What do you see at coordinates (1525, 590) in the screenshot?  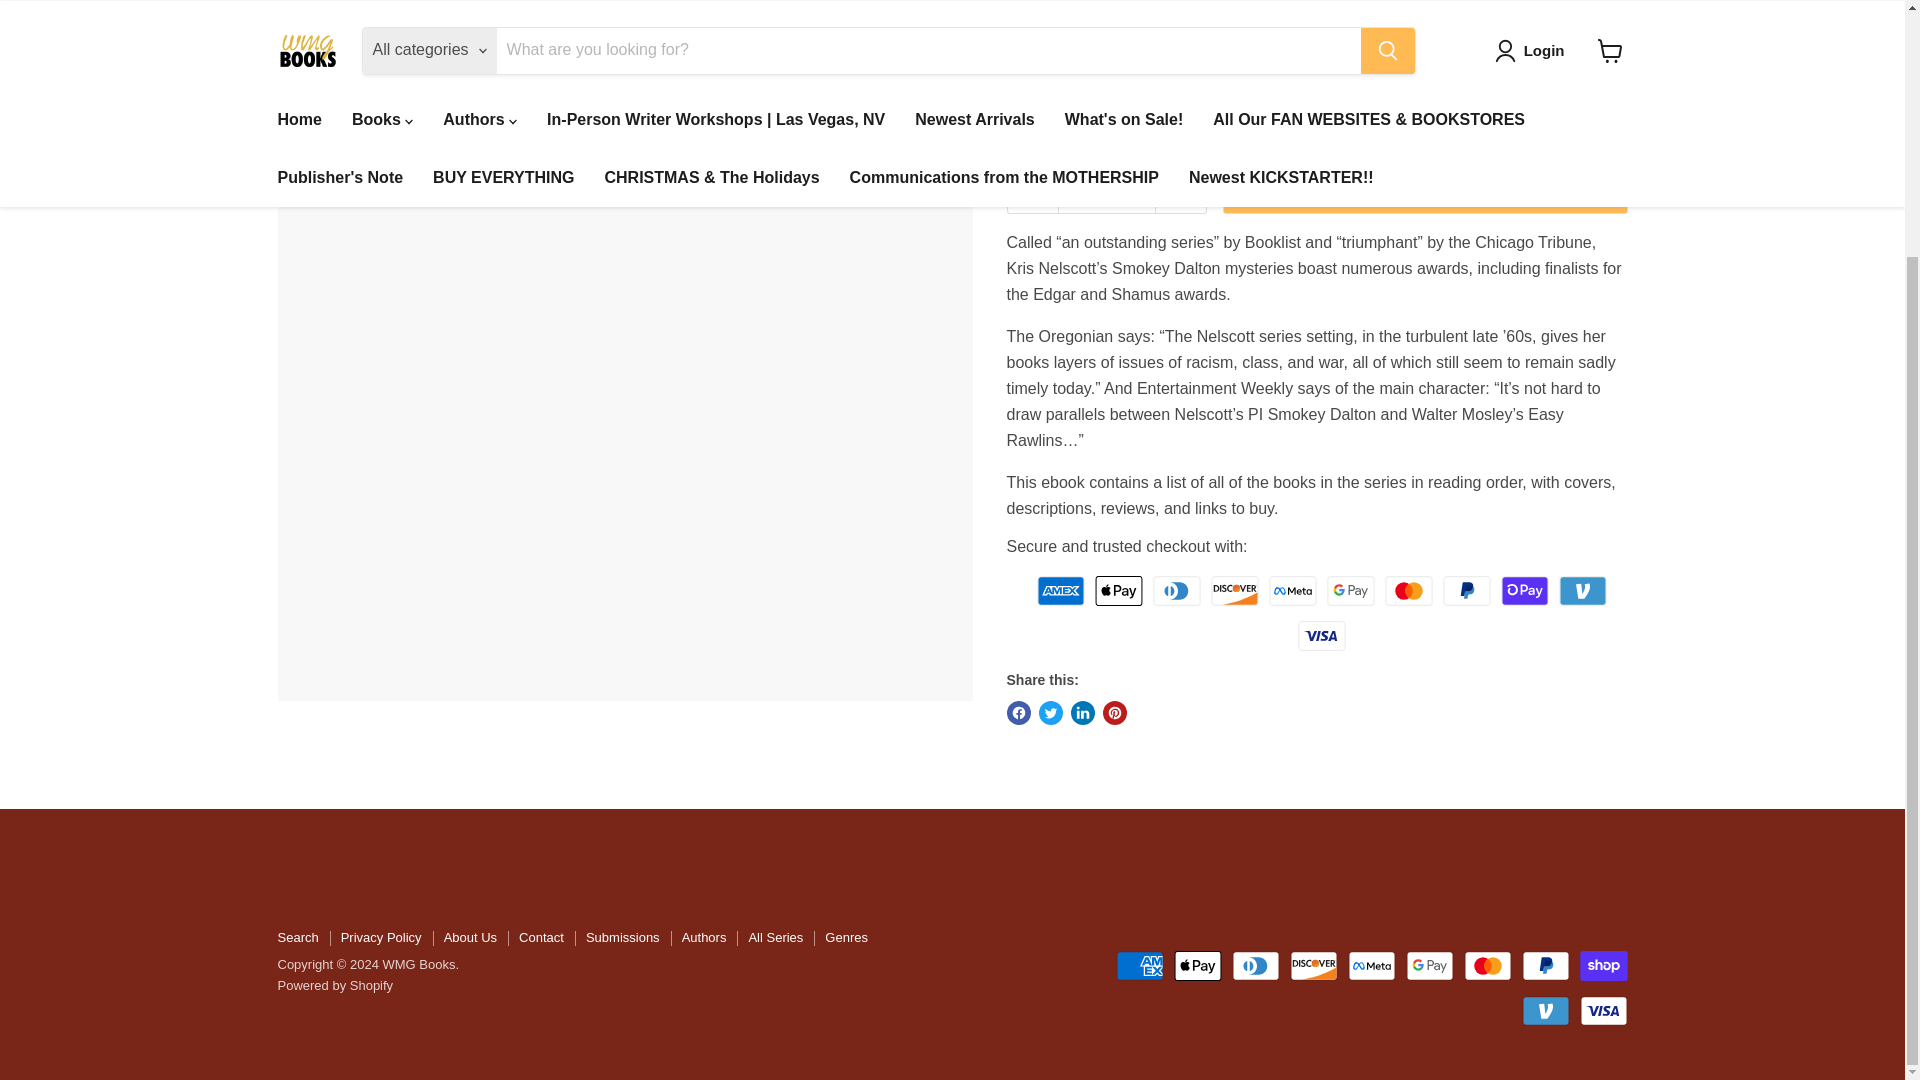 I see `Shop Pay` at bounding box center [1525, 590].